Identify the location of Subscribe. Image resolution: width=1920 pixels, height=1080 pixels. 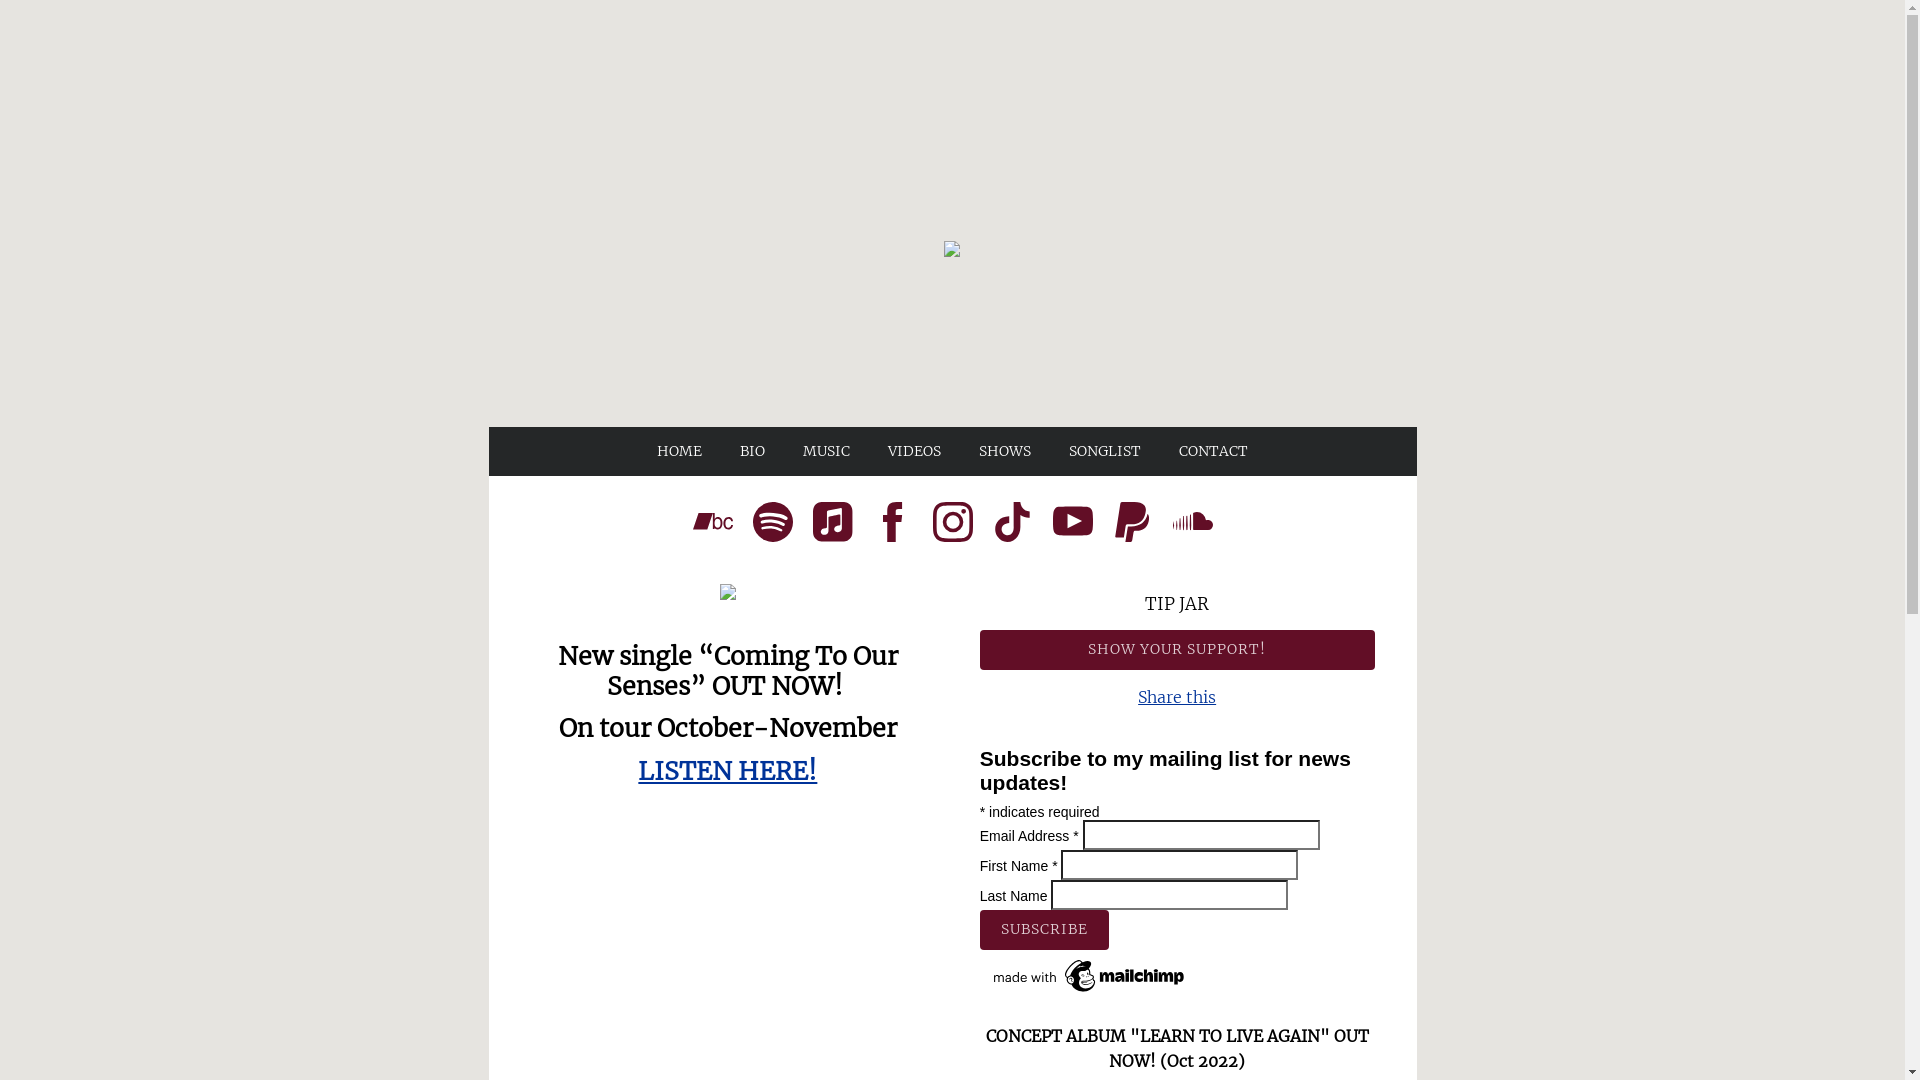
(1044, 930).